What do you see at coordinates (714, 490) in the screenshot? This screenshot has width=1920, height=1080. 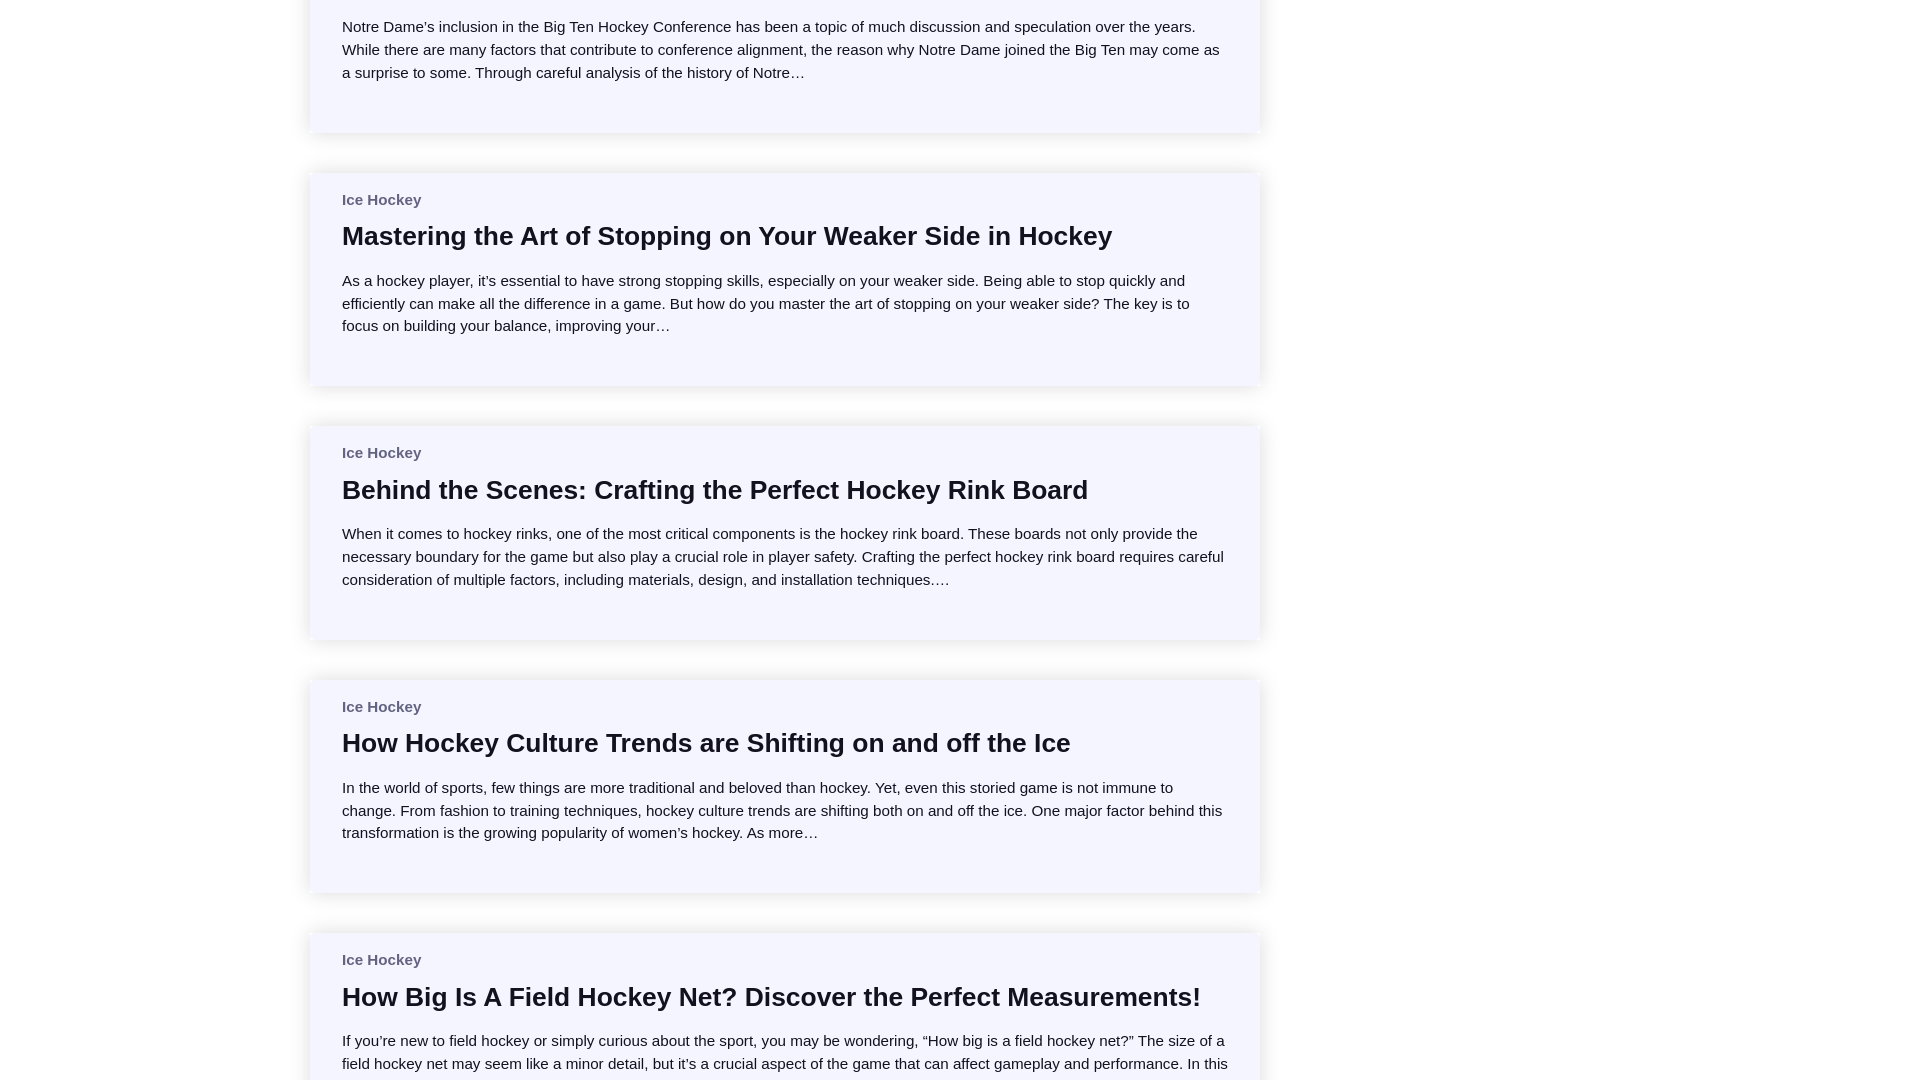 I see `Behind the Scenes: Crafting the Perfect Hockey Rink Board` at bounding box center [714, 490].